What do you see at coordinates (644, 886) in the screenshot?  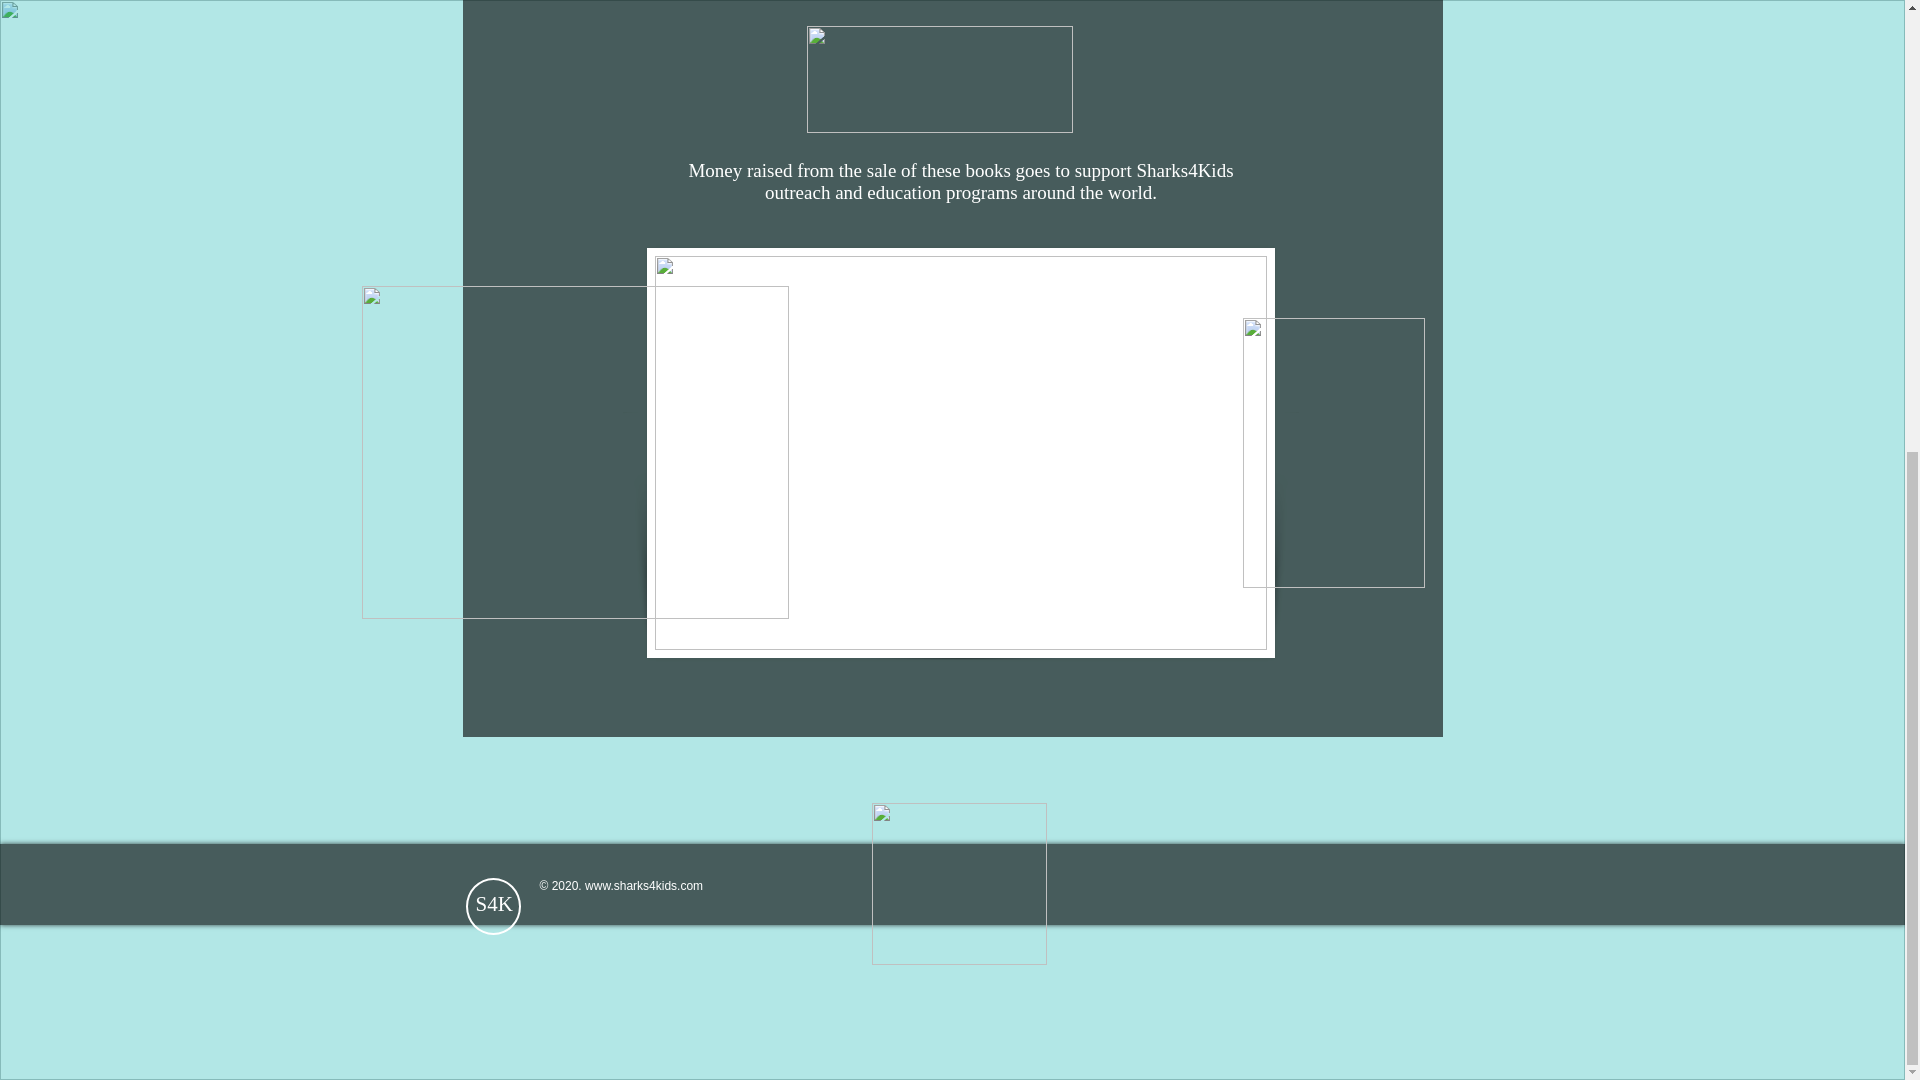 I see `www.sharks4kids.com` at bounding box center [644, 886].